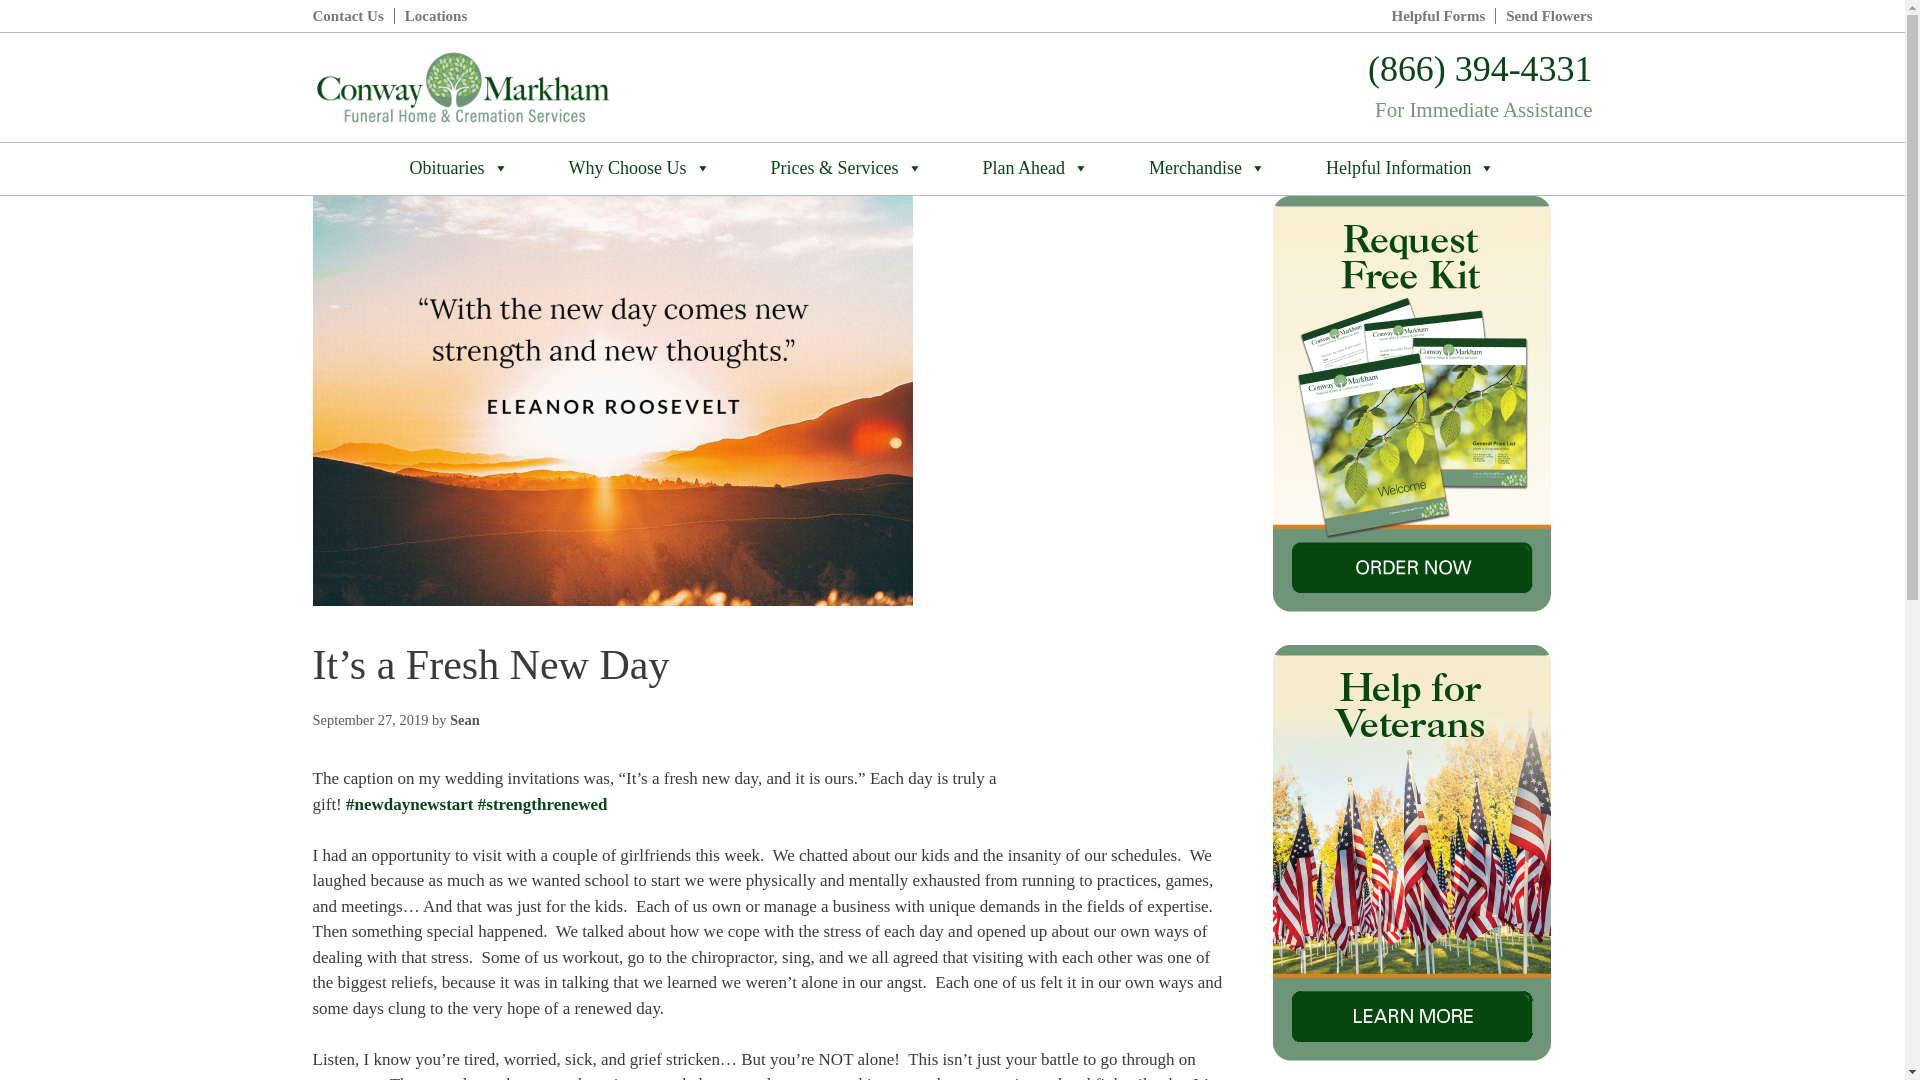 This screenshot has width=1920, height=1080. I want to click on Obituaries, so click(460, 168).